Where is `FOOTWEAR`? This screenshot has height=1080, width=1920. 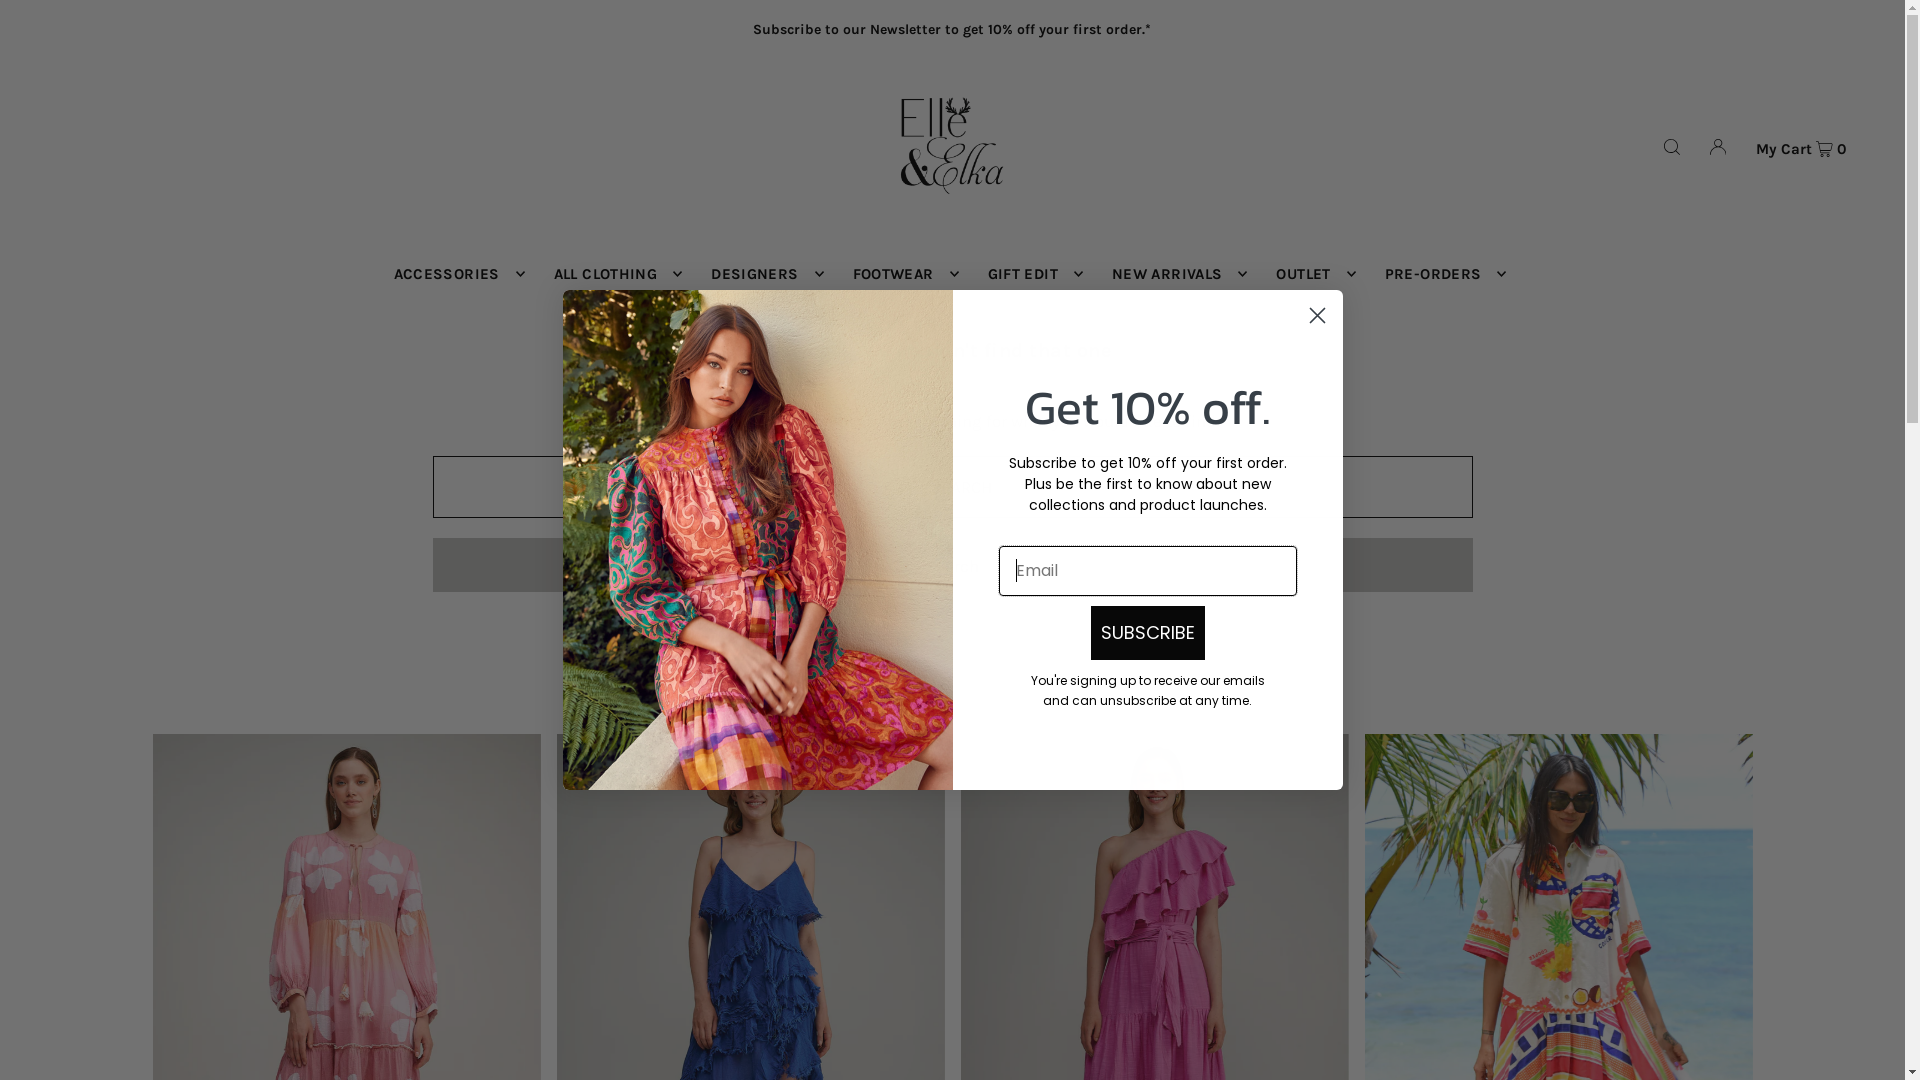 FOOTWEAR is located at coordinates (901, 274).